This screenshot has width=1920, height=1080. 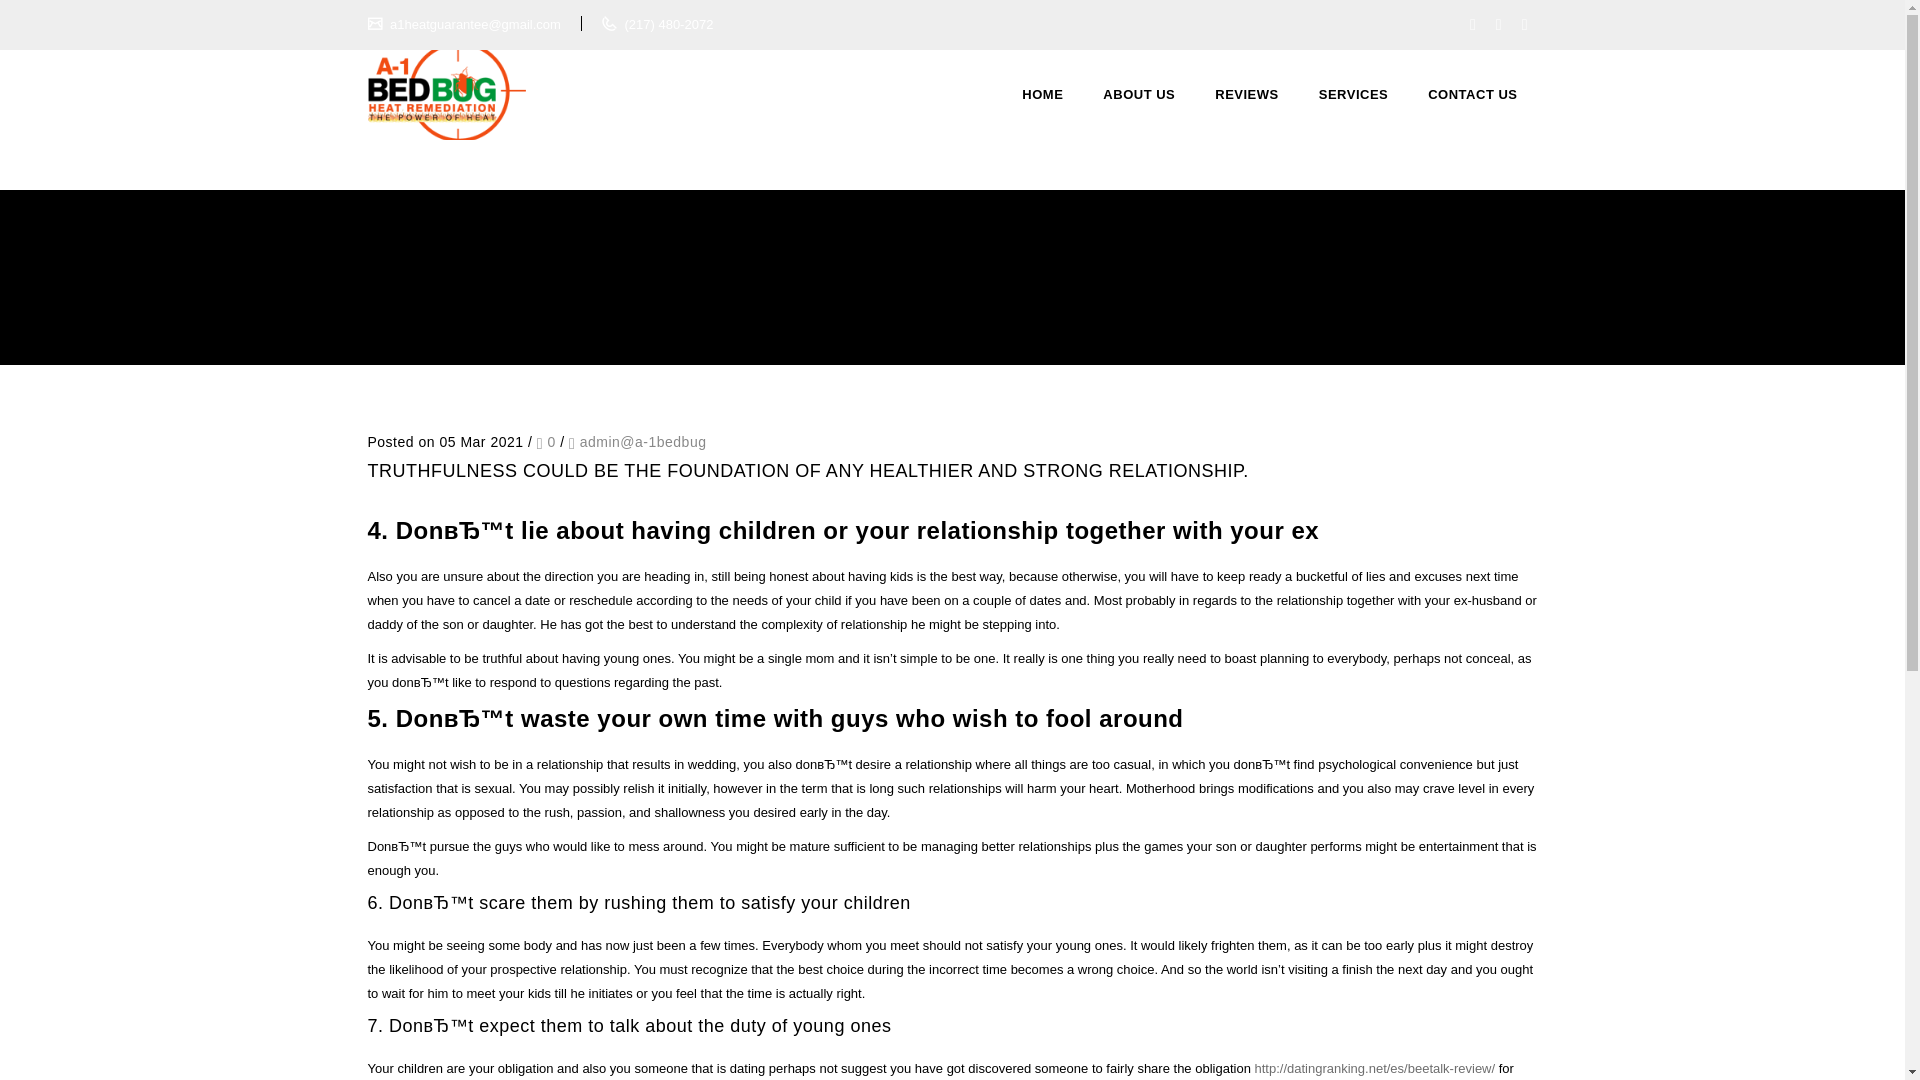 I want to click on HOME, so click(x=1042, y=94).